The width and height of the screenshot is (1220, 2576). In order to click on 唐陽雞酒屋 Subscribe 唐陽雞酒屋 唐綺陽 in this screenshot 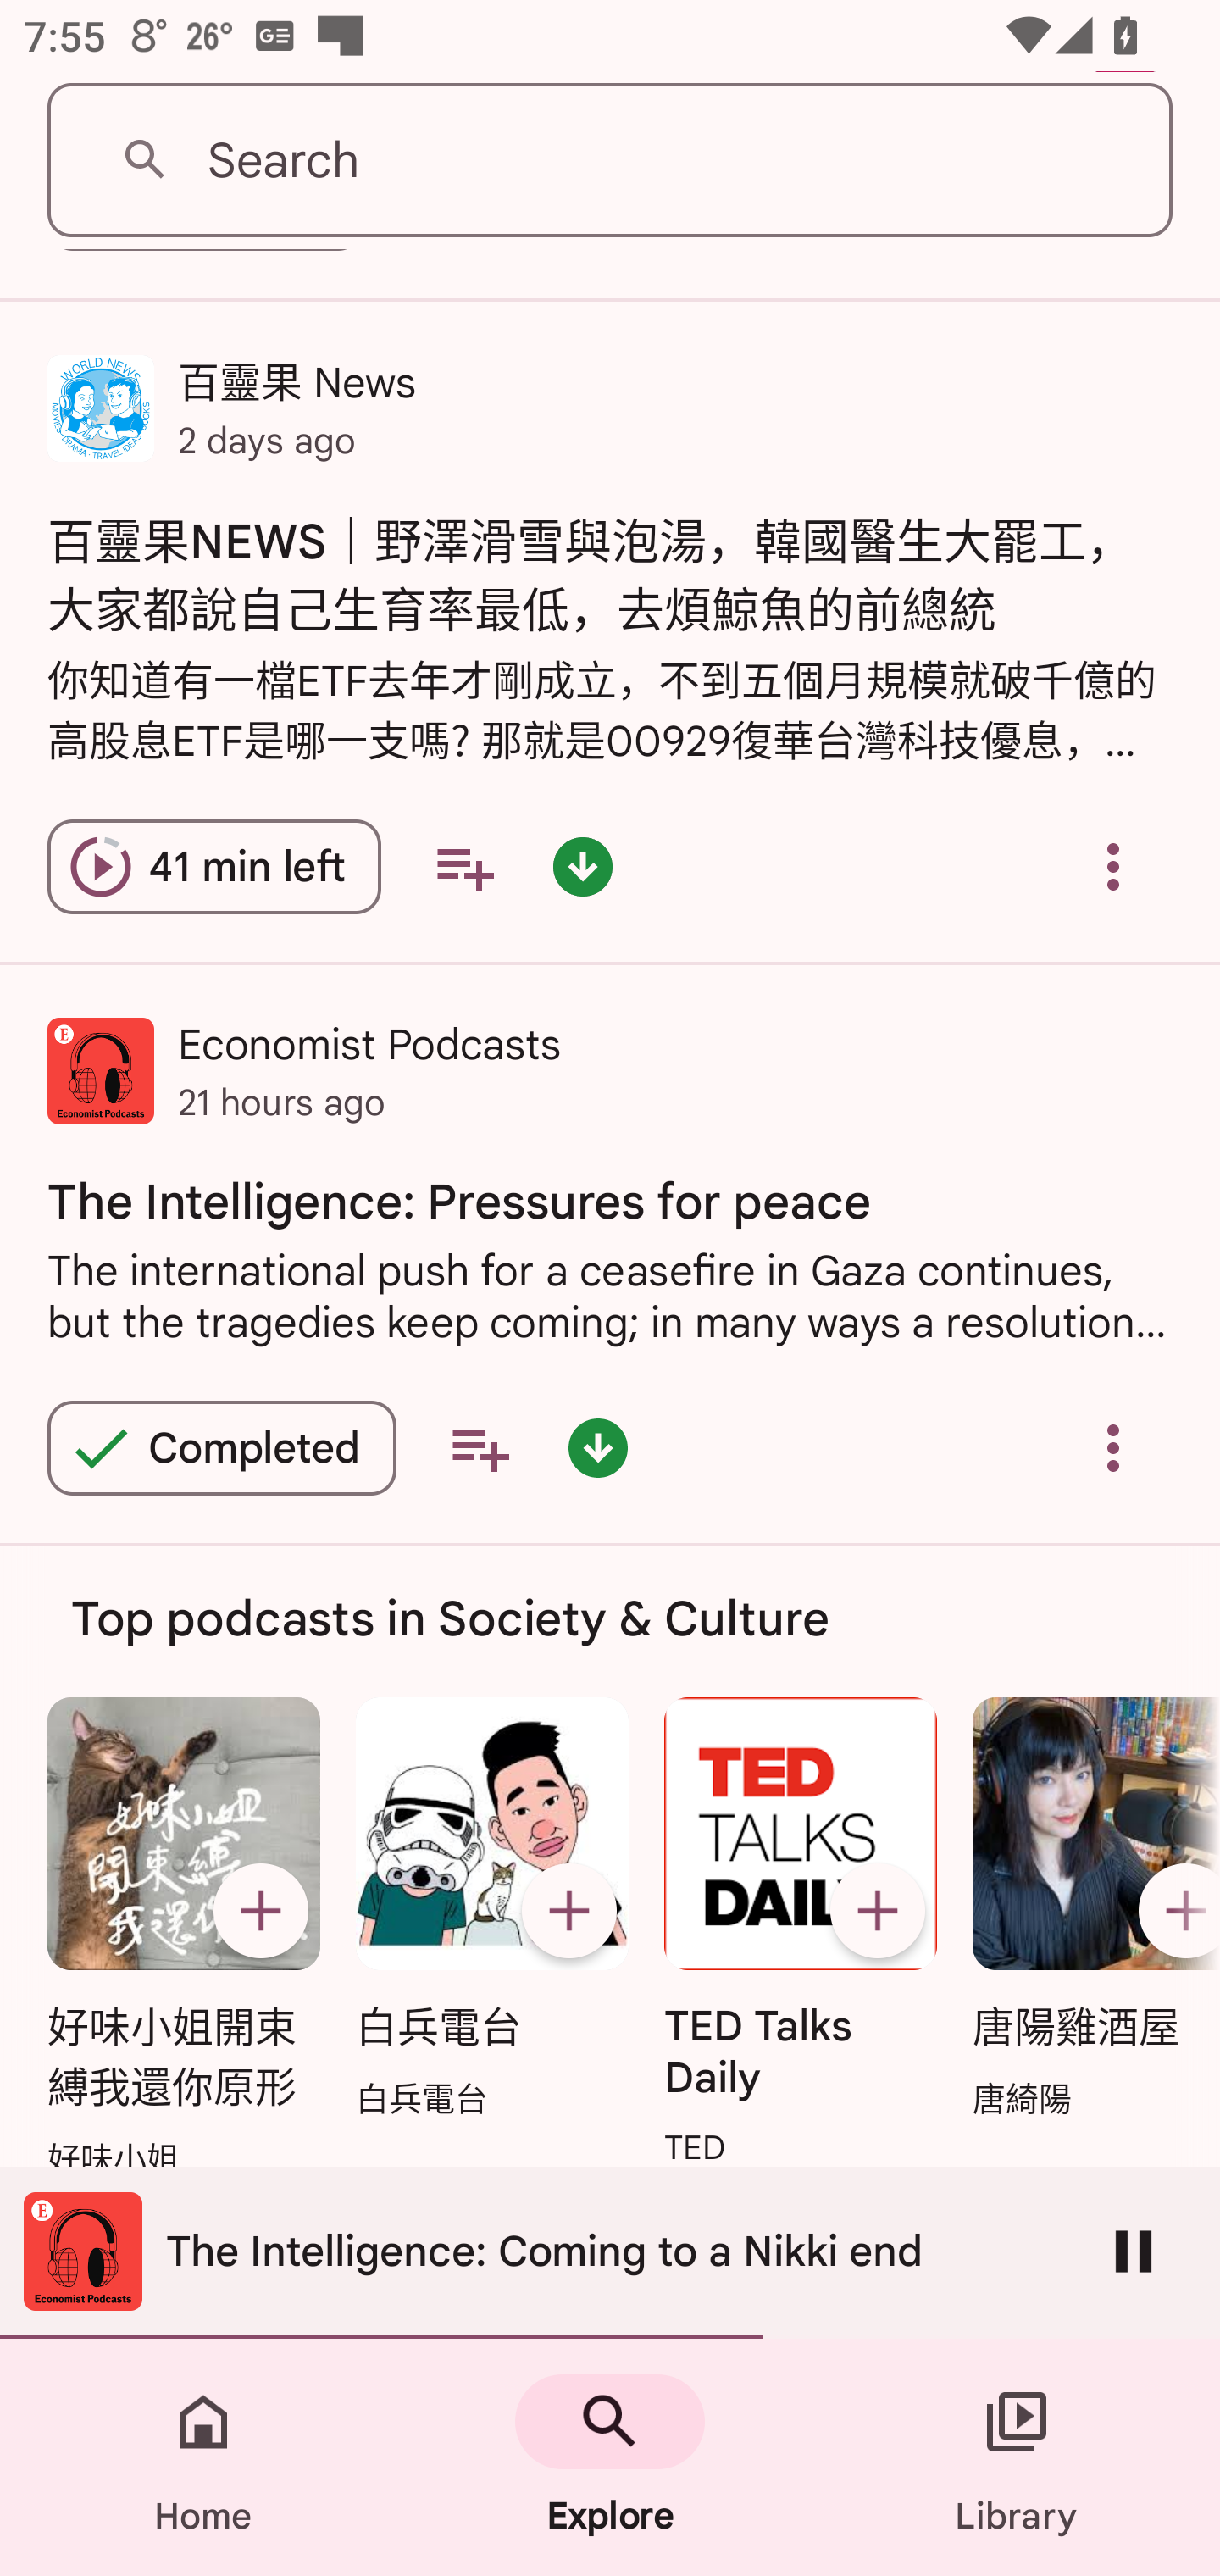, I will do `click(1088, 1910)`.